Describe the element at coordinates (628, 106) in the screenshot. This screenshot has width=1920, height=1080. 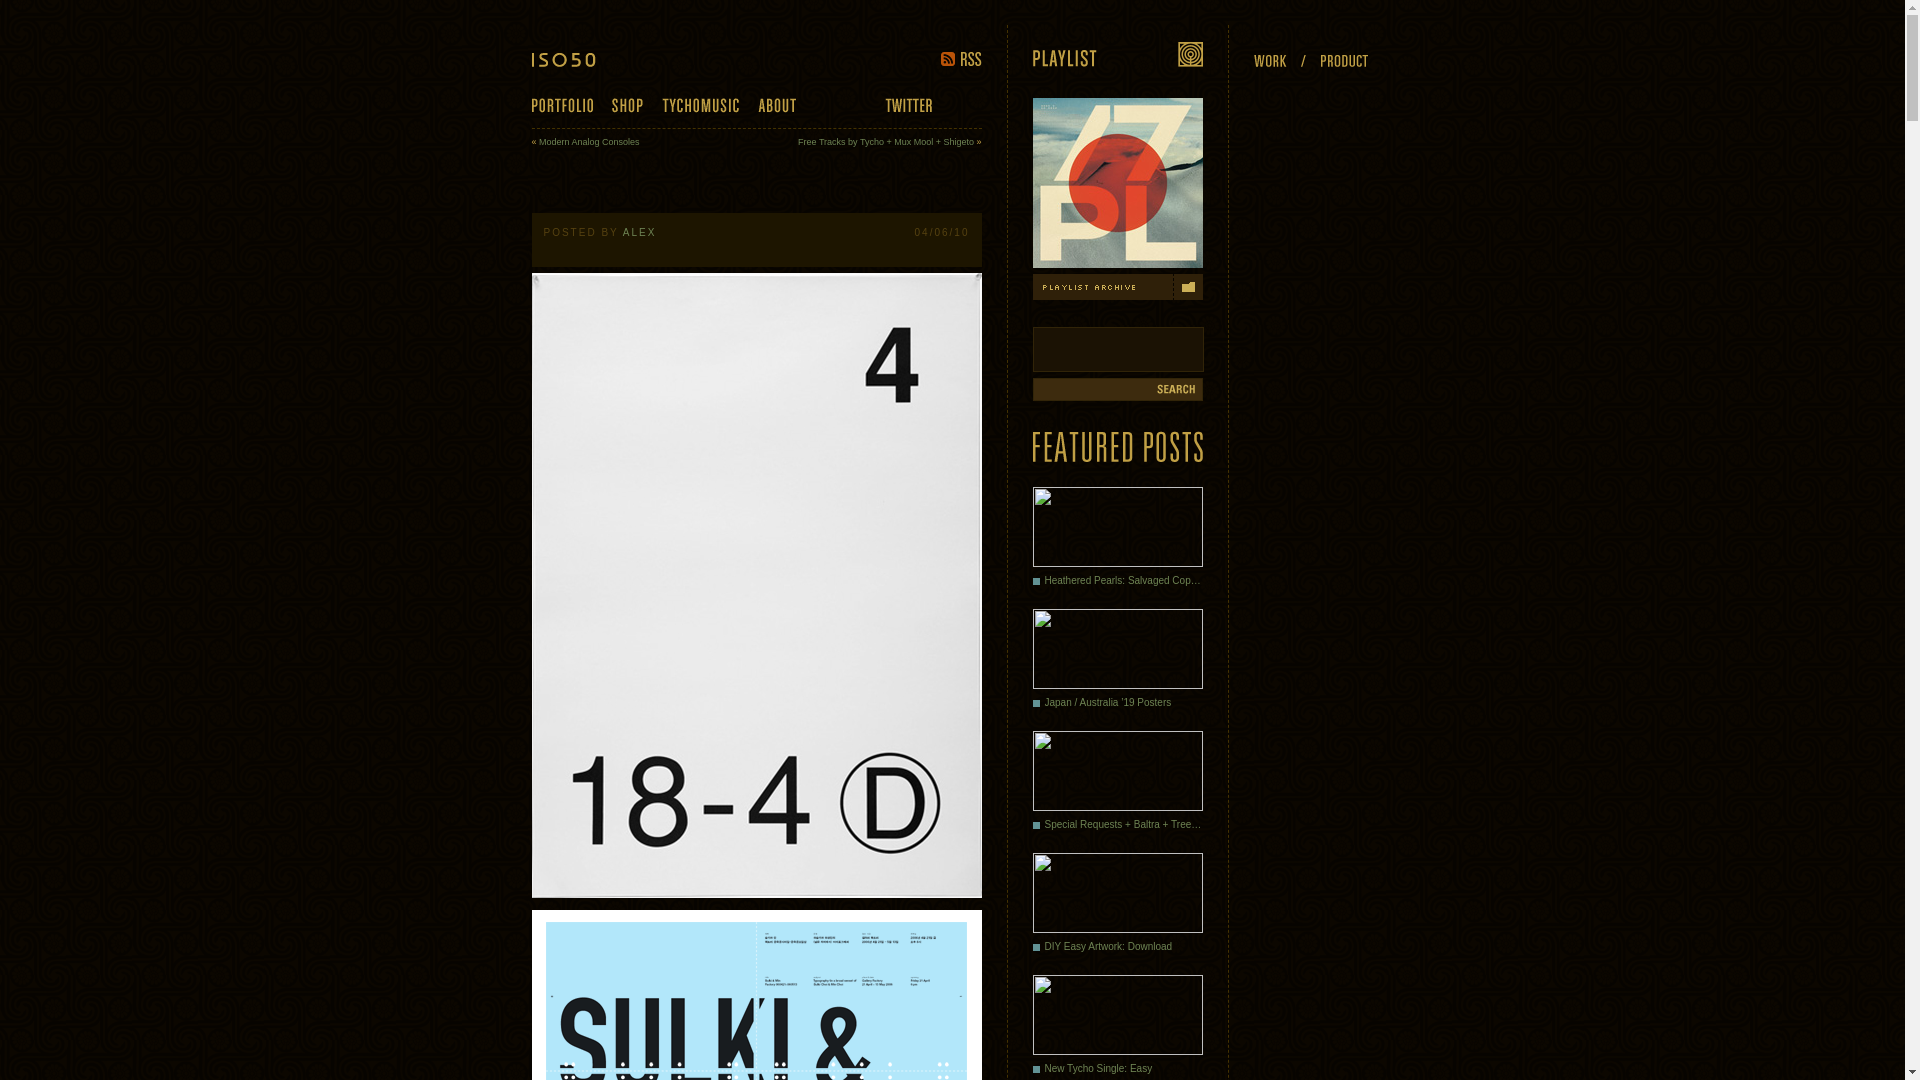
I see `Shop` at that location.